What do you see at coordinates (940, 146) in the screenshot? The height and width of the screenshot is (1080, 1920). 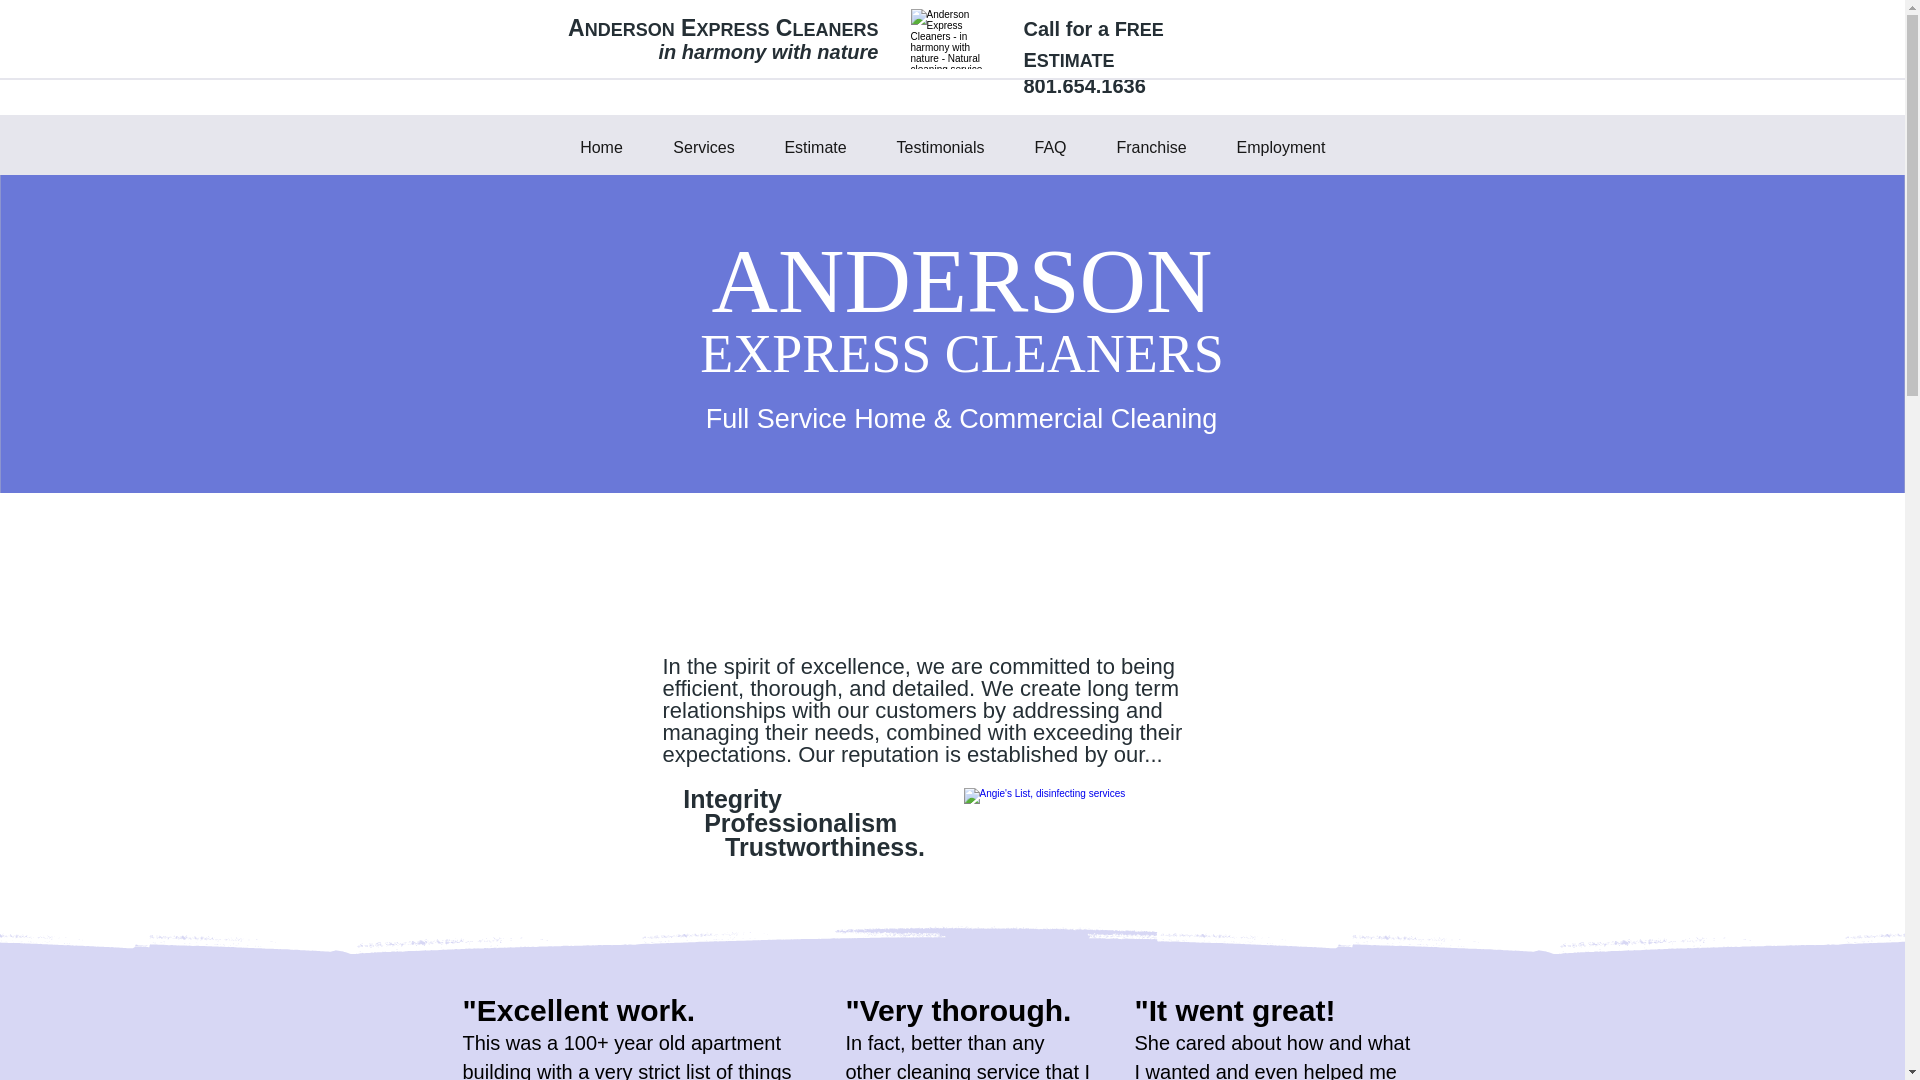 I see `Testimonials` at bounding box center [940, 146].